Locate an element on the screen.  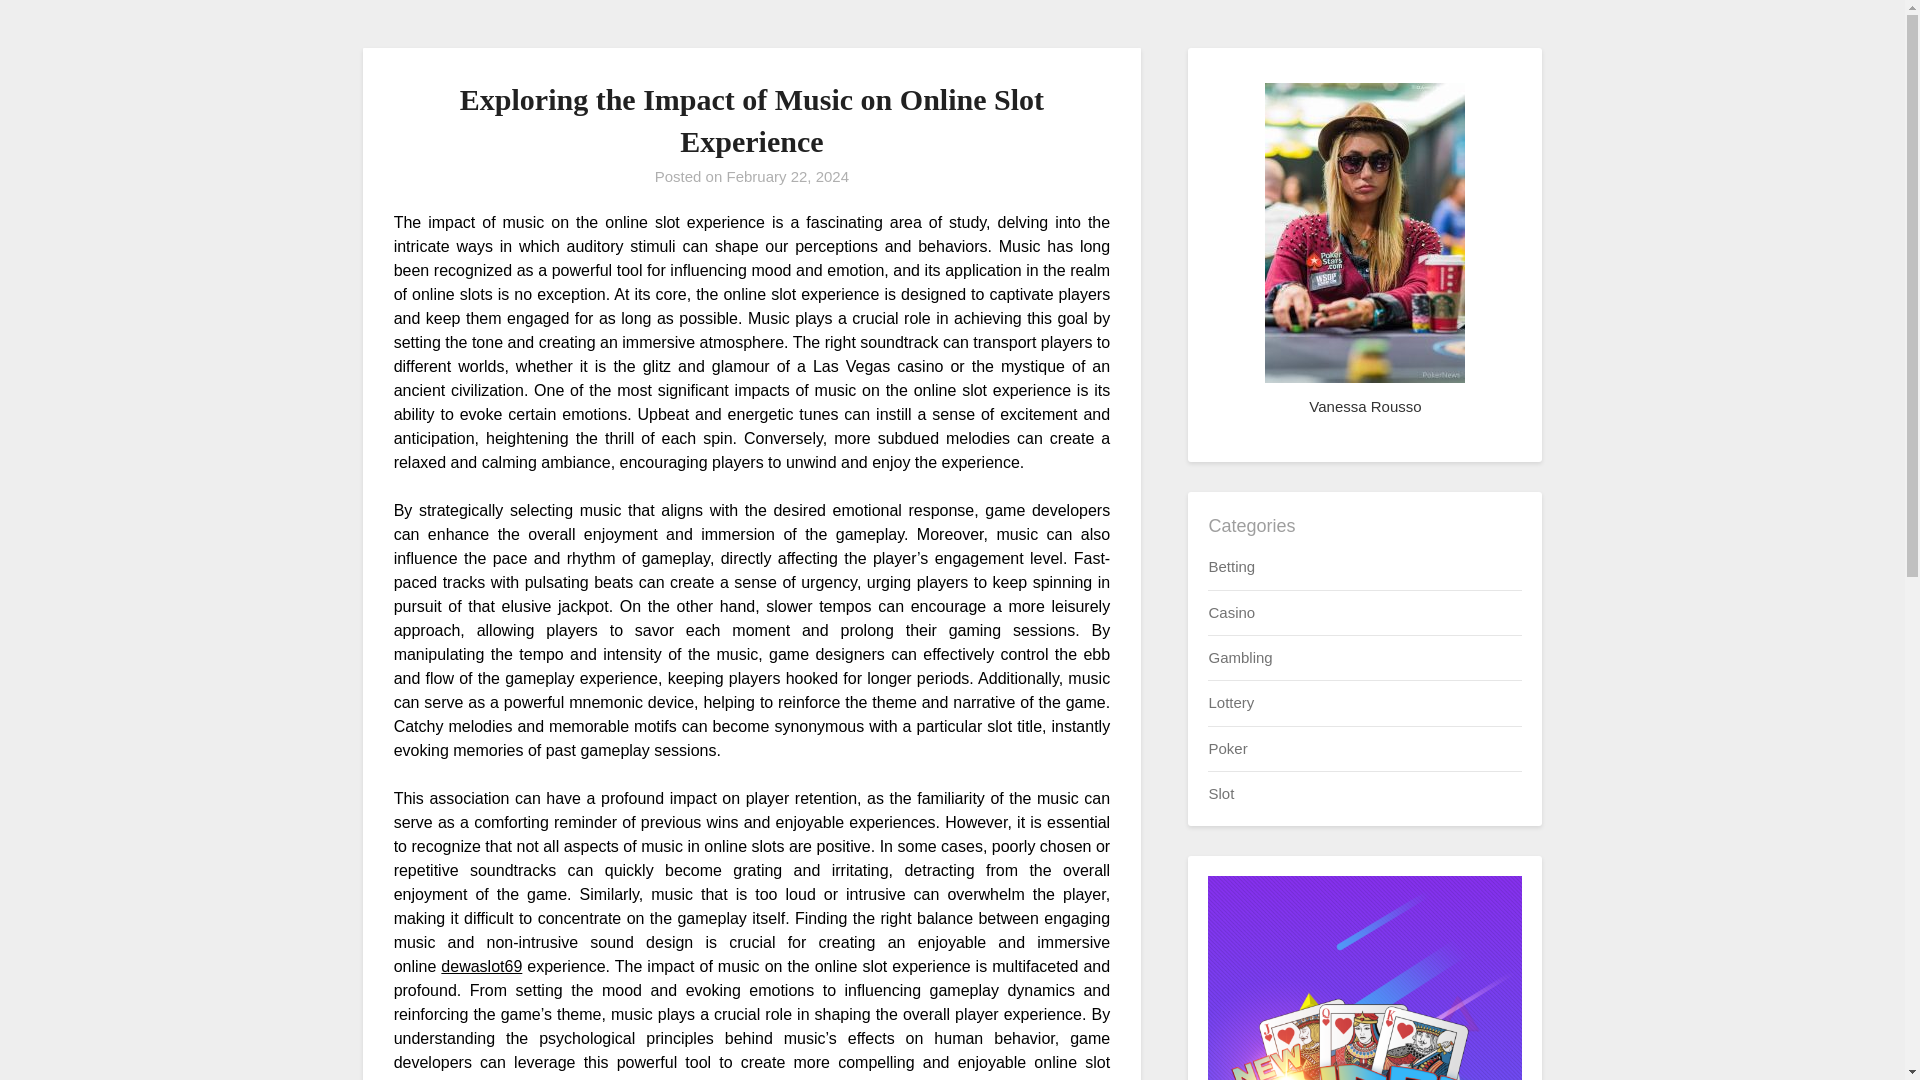
Poker is located at coordinates (1226, 748).